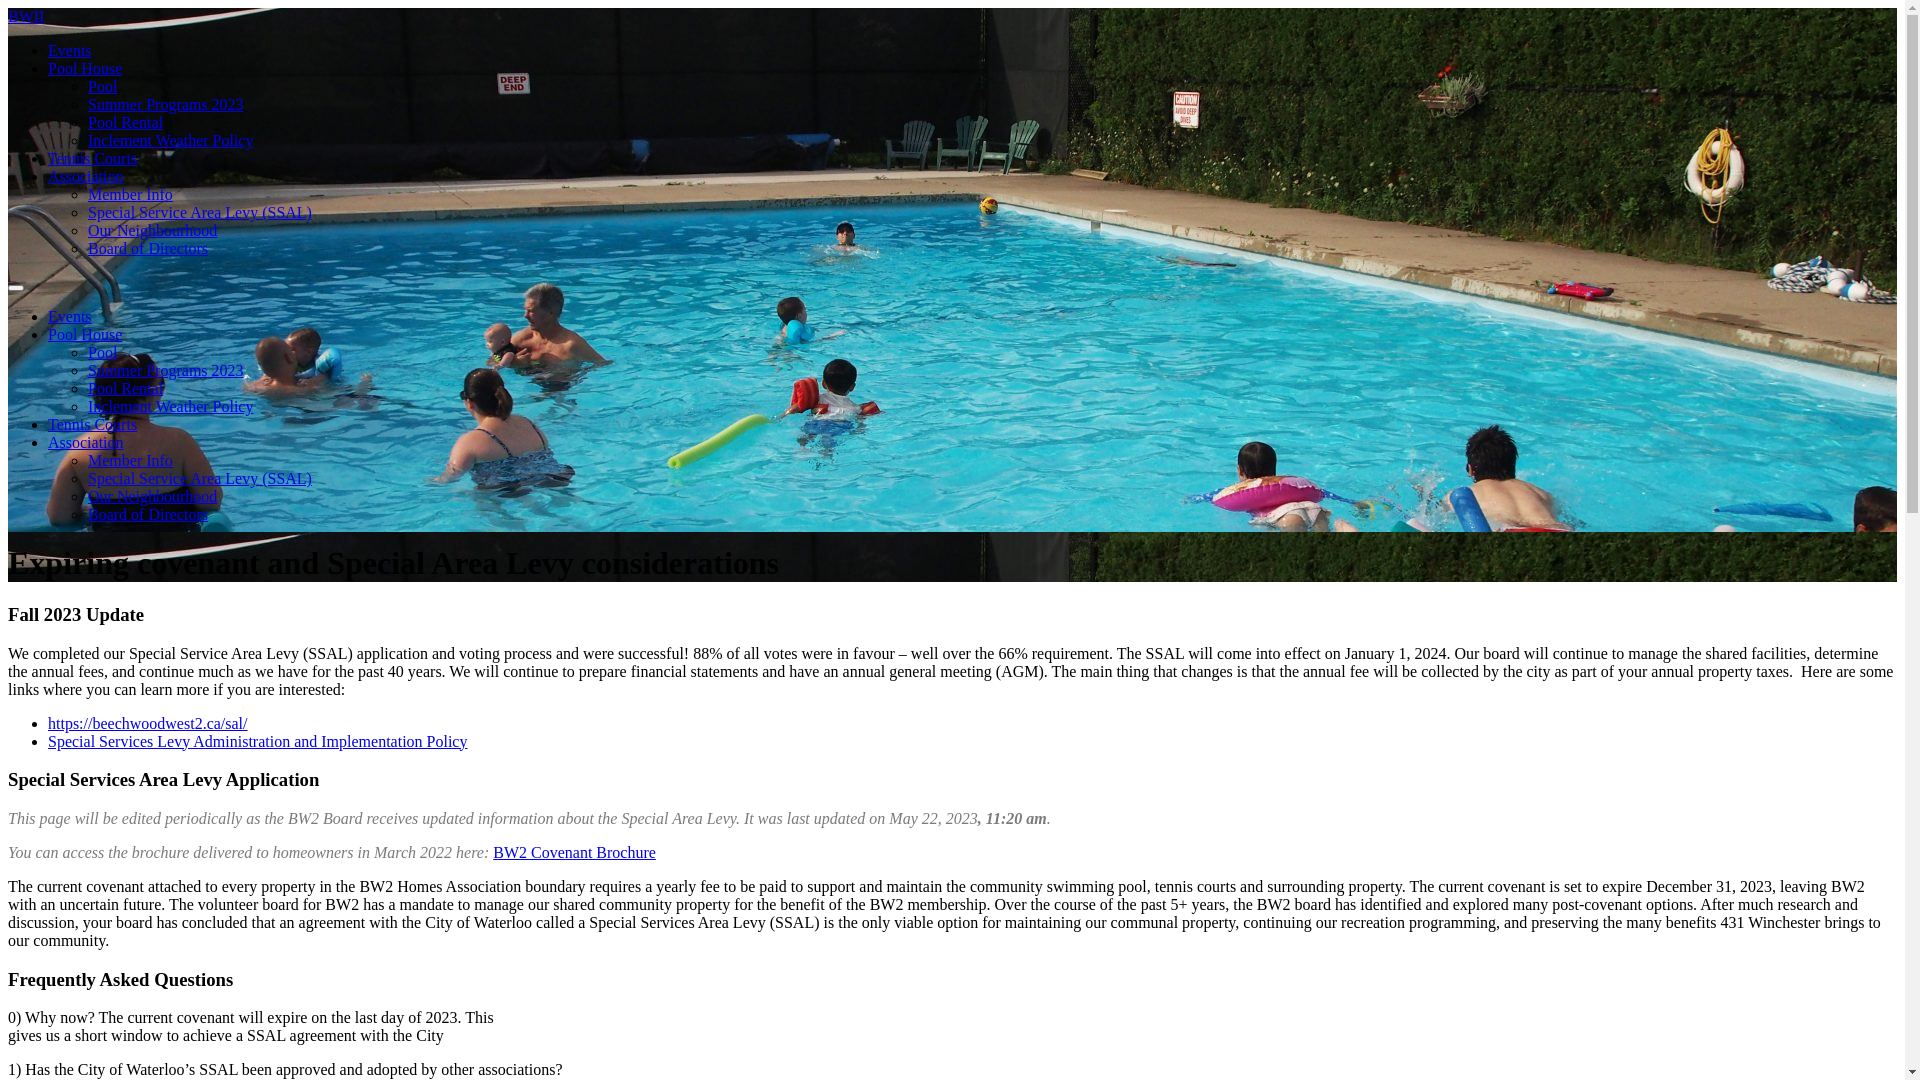 The height and width of the screenshot is (1080, 1920). What do you see at coordinates (70, 316) in the screenshot?
I see `Events` at bounding box center [70, 316].